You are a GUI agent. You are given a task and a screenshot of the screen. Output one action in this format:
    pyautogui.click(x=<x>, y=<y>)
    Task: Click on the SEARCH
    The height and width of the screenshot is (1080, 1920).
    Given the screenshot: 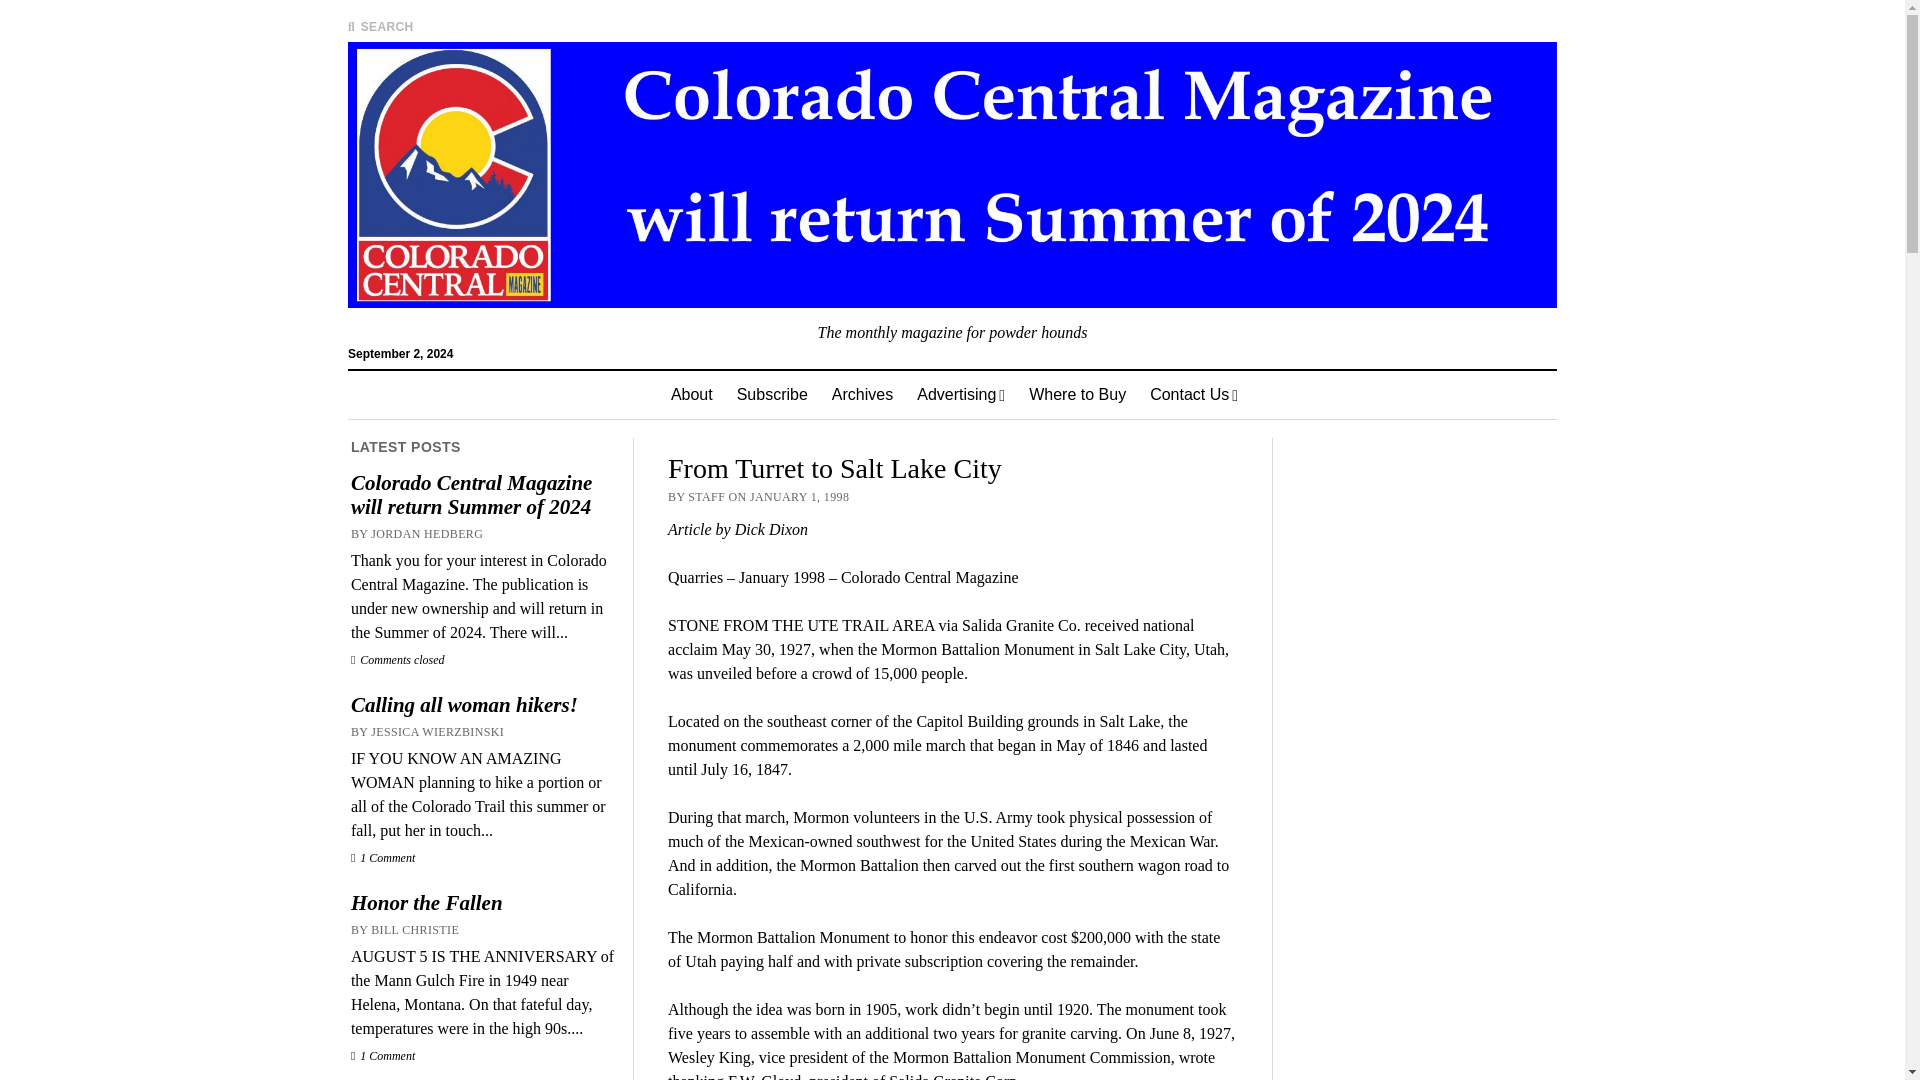 What is the action you would take?
    pyautogui.click(x=380, y=26)
    